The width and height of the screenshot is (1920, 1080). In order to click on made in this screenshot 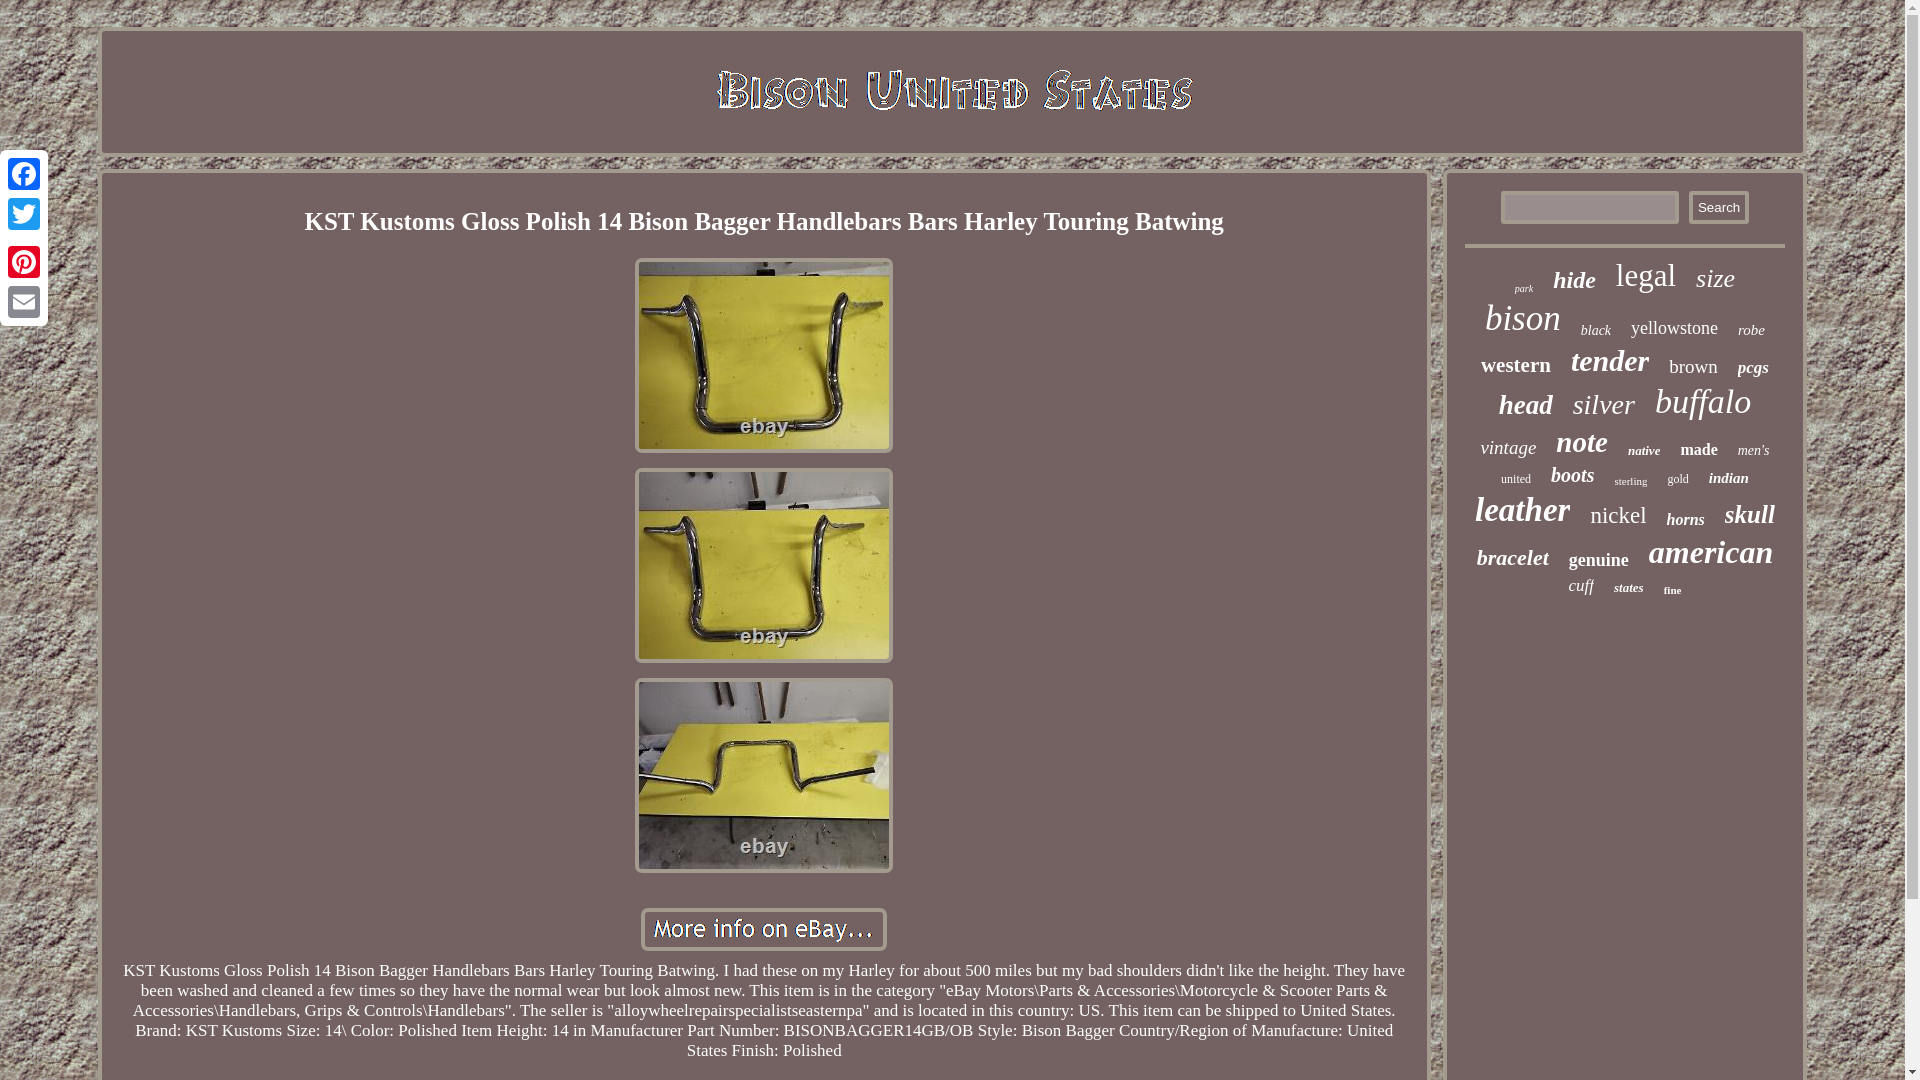, I will do `click(1698, 450)`.